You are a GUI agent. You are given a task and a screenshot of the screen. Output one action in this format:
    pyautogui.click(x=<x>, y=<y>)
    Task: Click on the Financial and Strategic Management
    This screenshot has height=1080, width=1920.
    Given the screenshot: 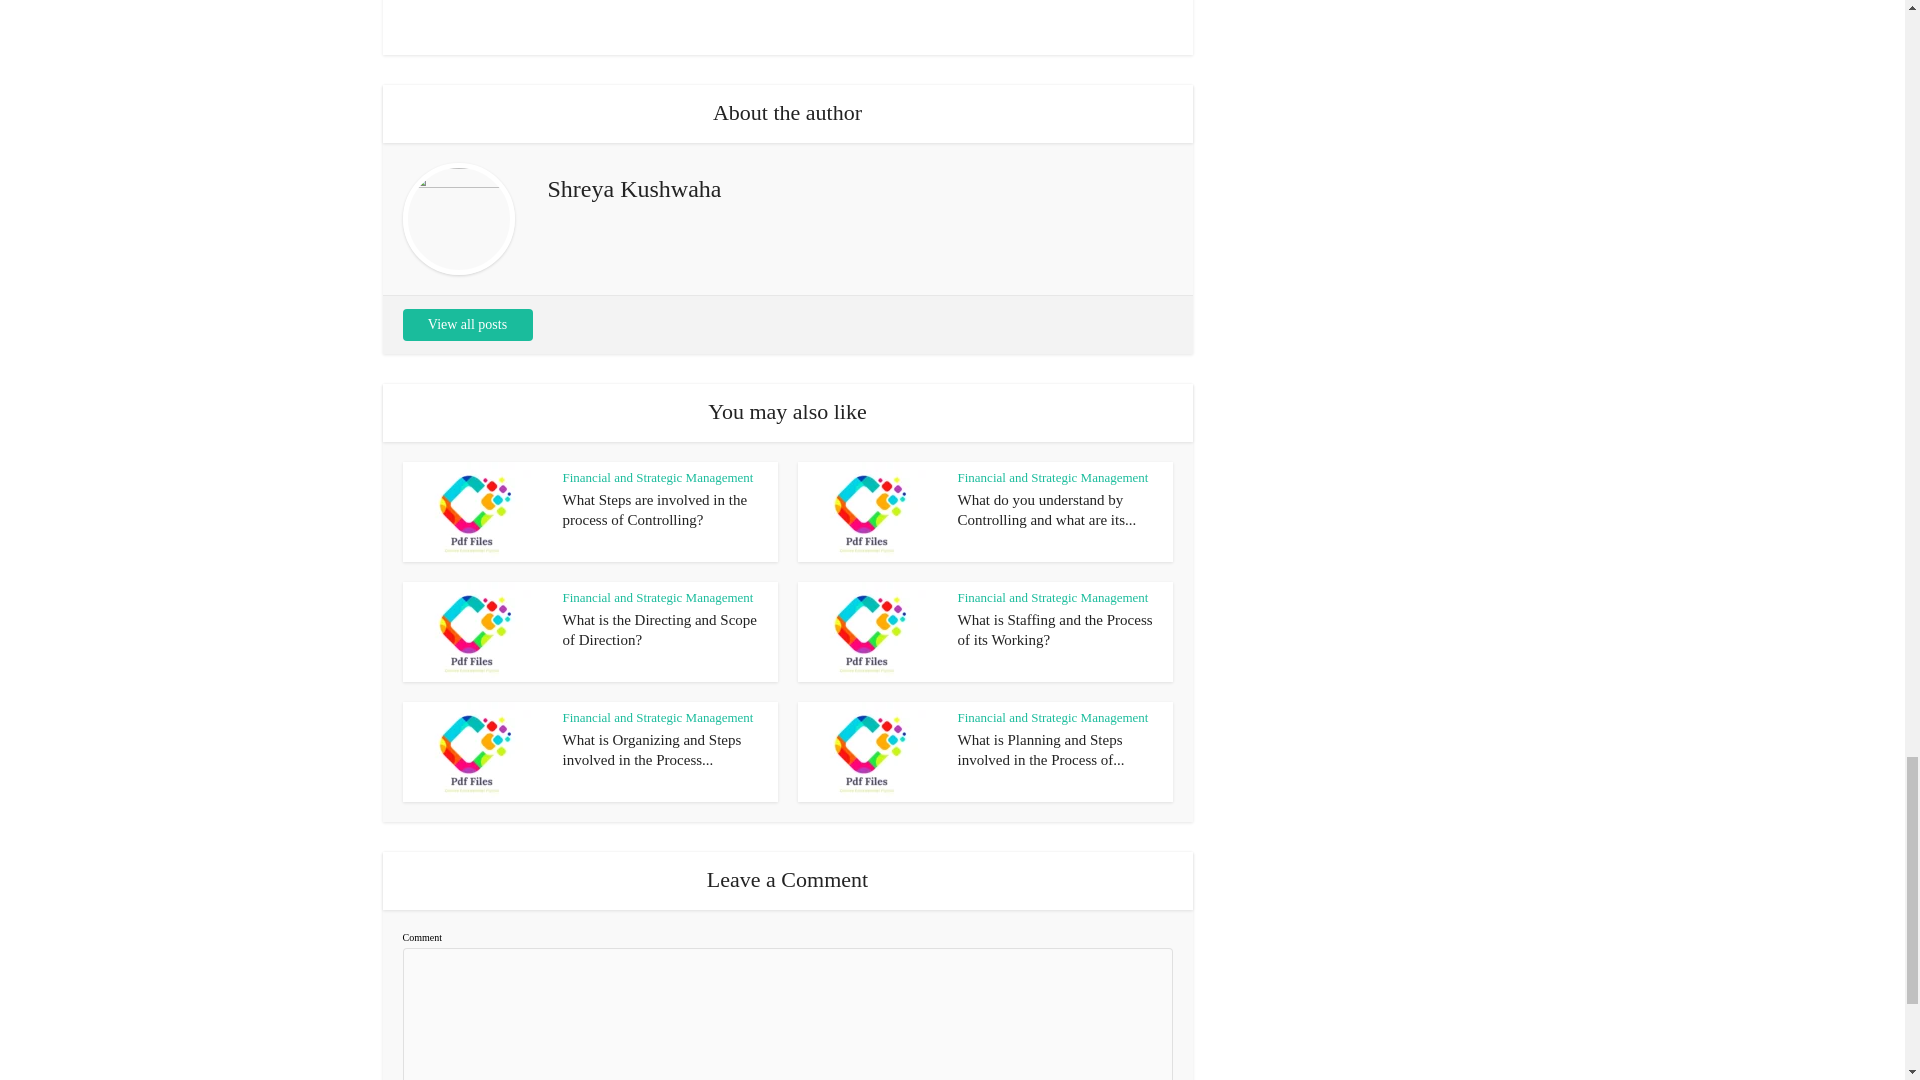 What is the action you would take?
    pyautogui.click(x=1053, y=36)
    